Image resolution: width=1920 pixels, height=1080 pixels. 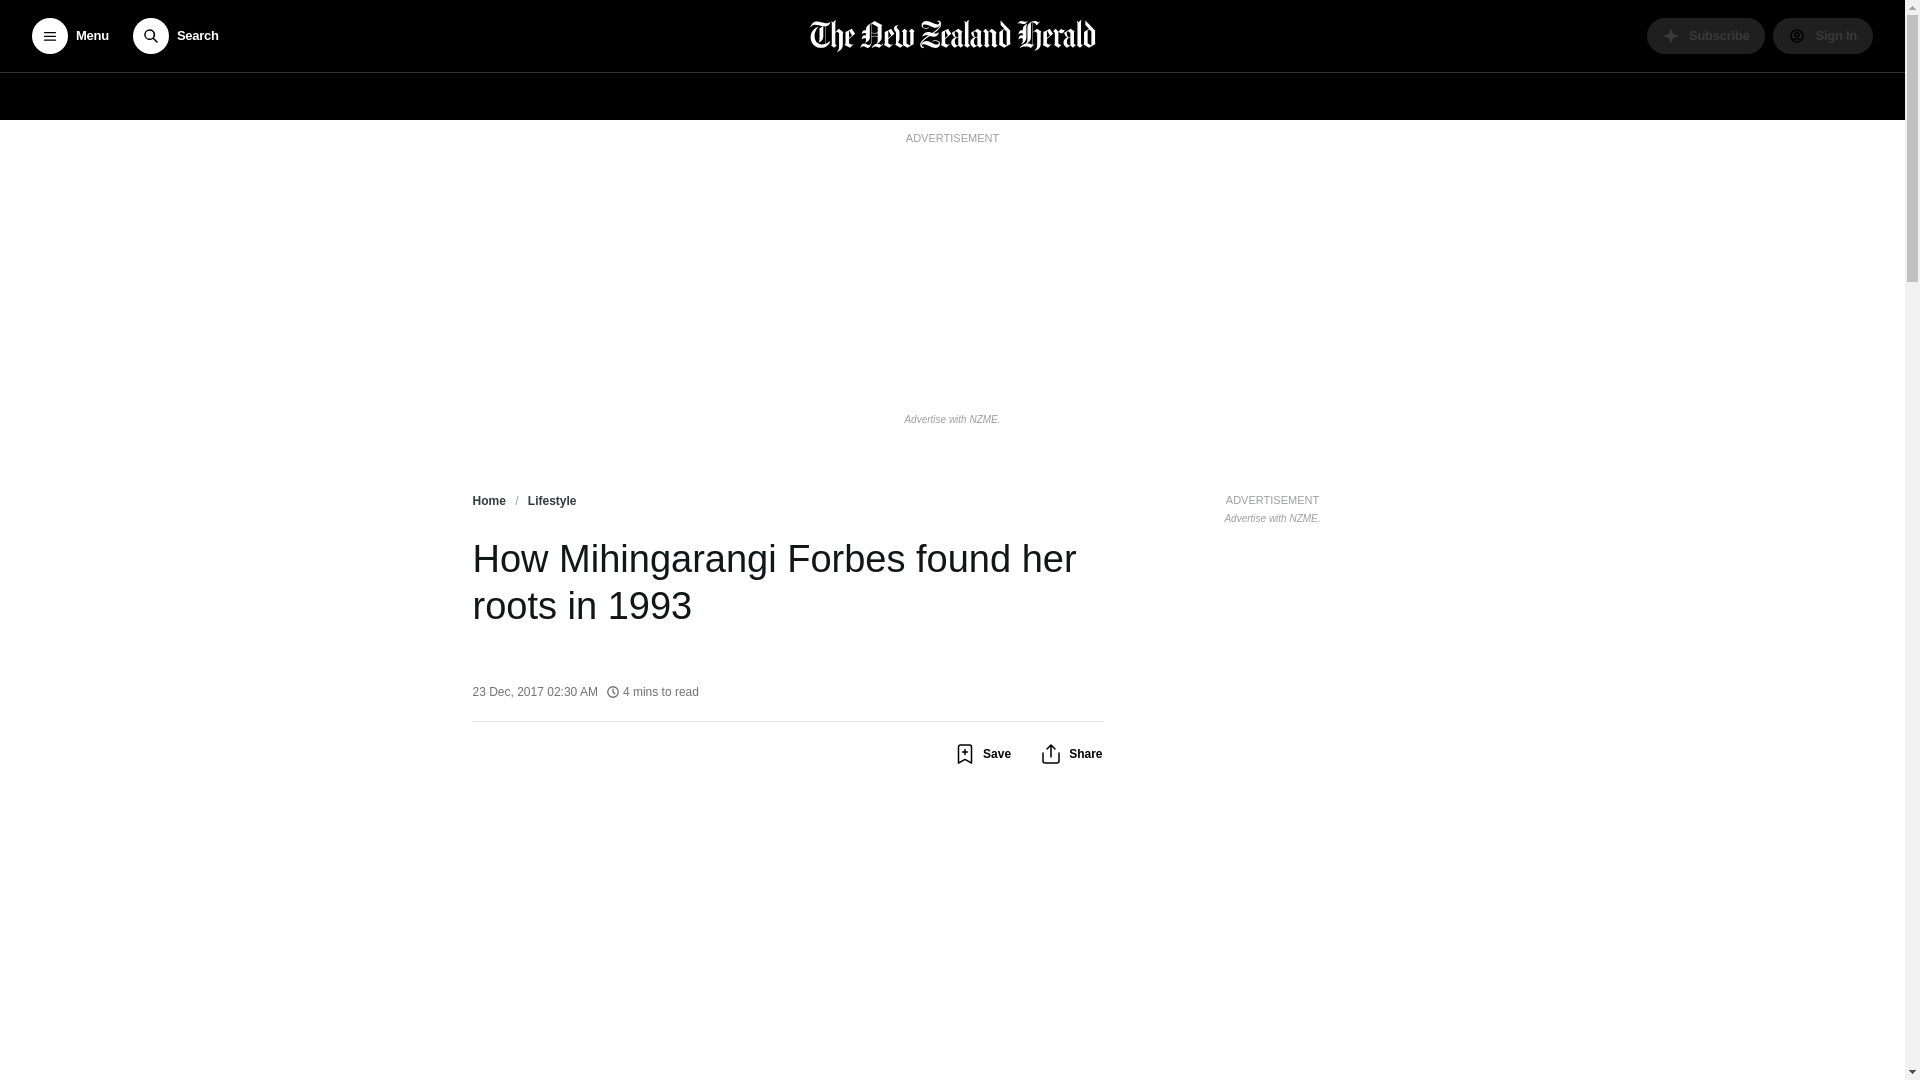 What do you see at coordinates (1822, 36) in the screenshot?
I see `Manage your account` at bounding box center [1822, 36].